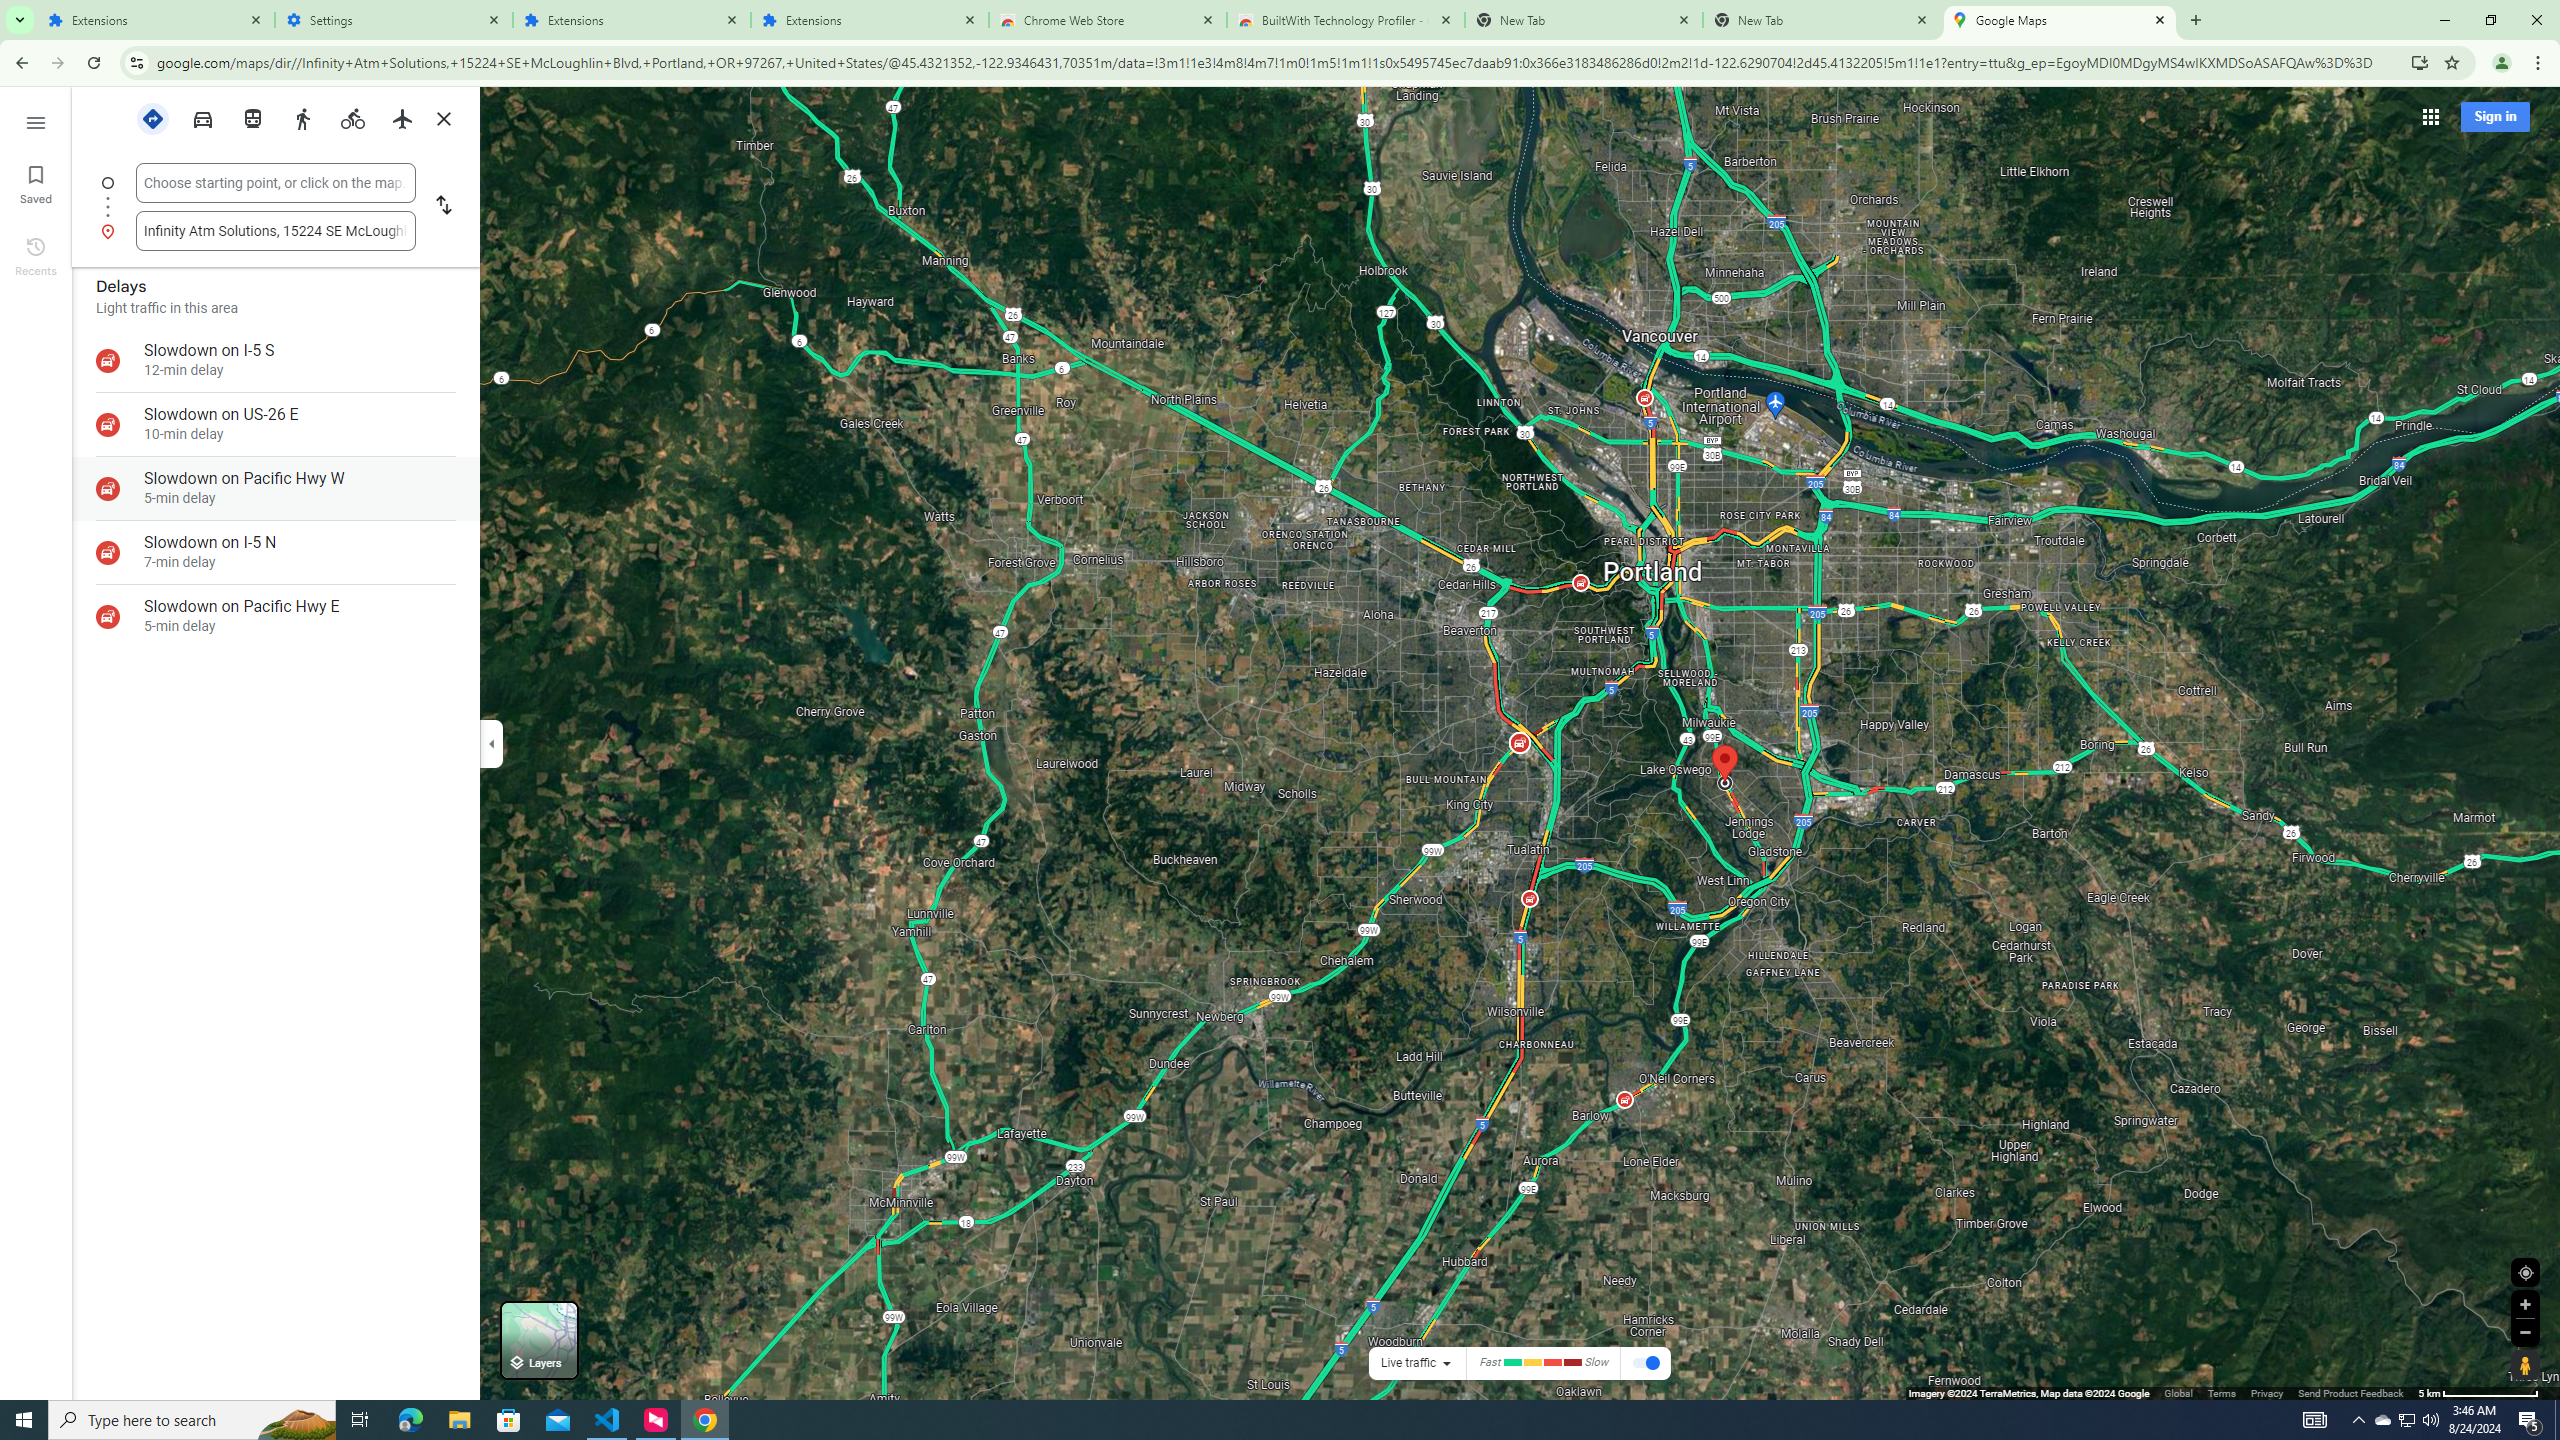 This screenshot has height=1440, width=2560. I want to click on Show Your Location, so click(2525, 1272).